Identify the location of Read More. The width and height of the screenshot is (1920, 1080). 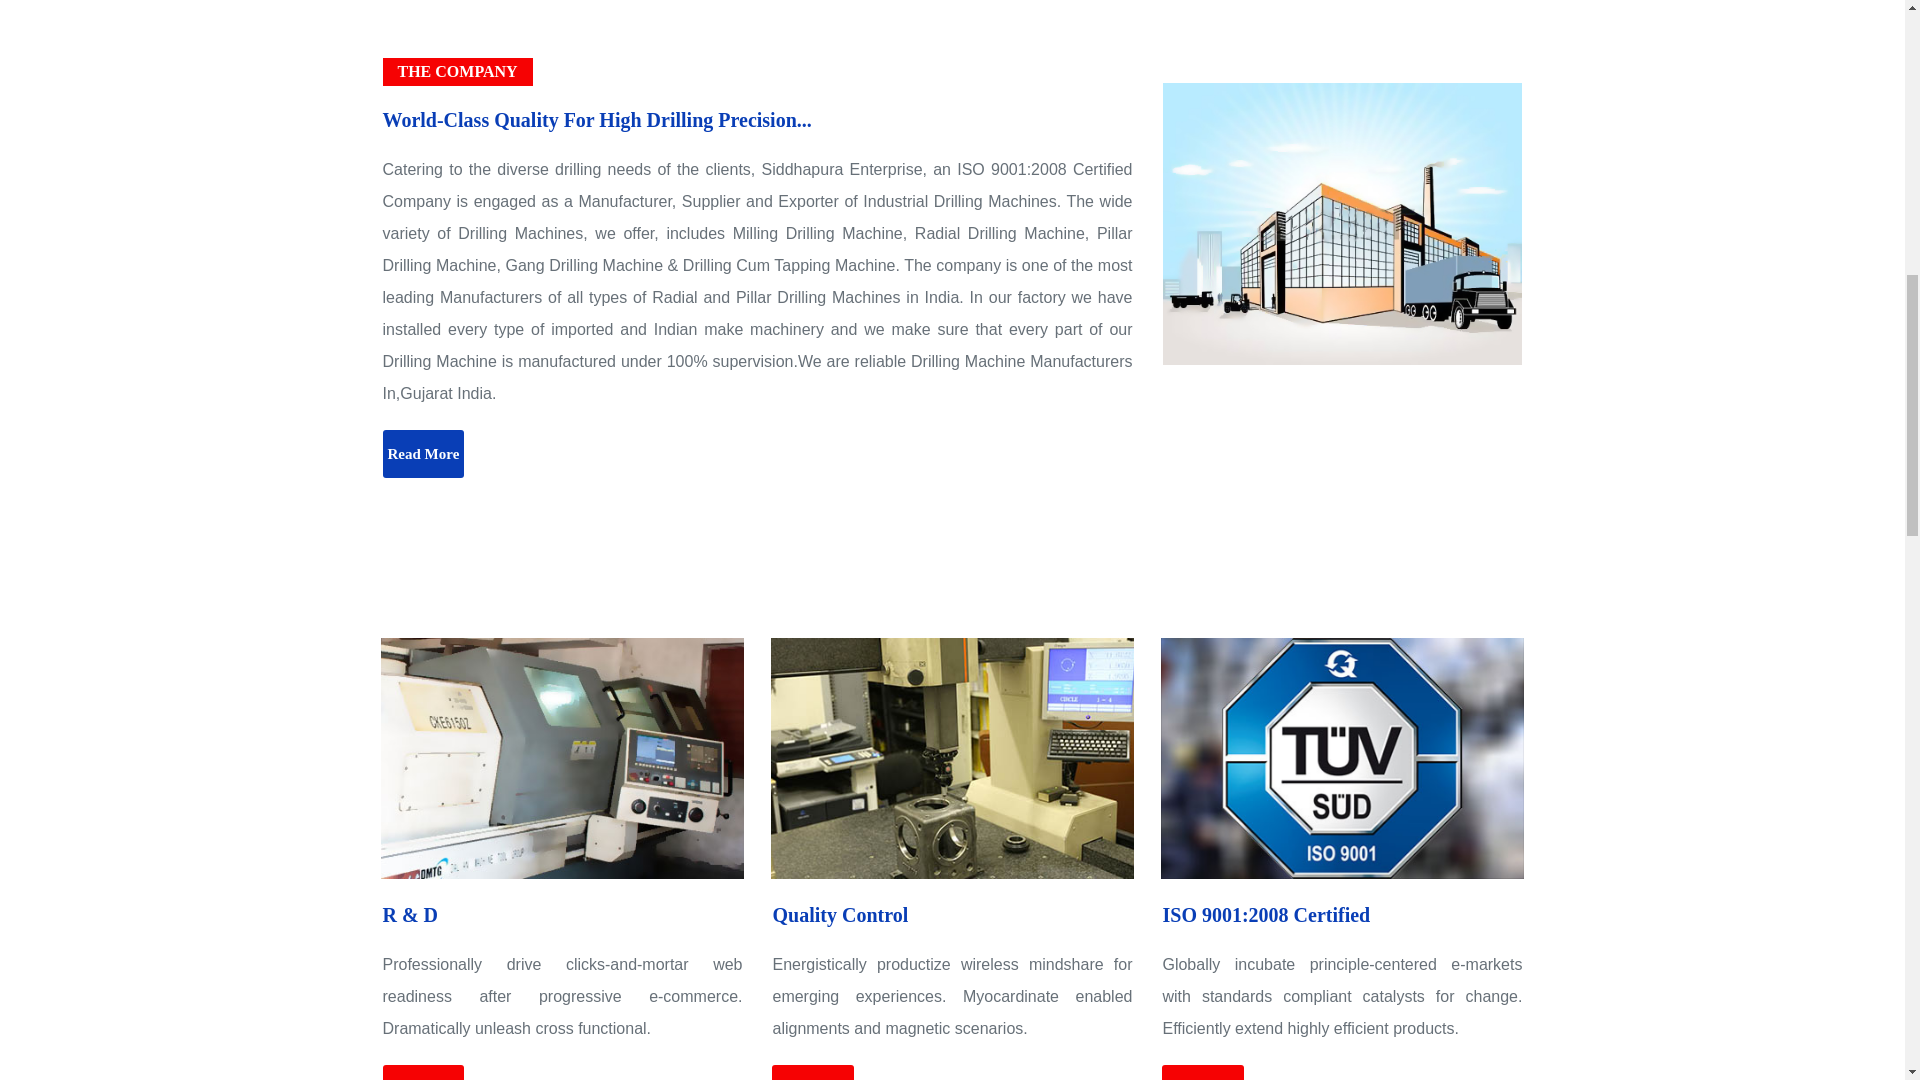
(812, 1072).